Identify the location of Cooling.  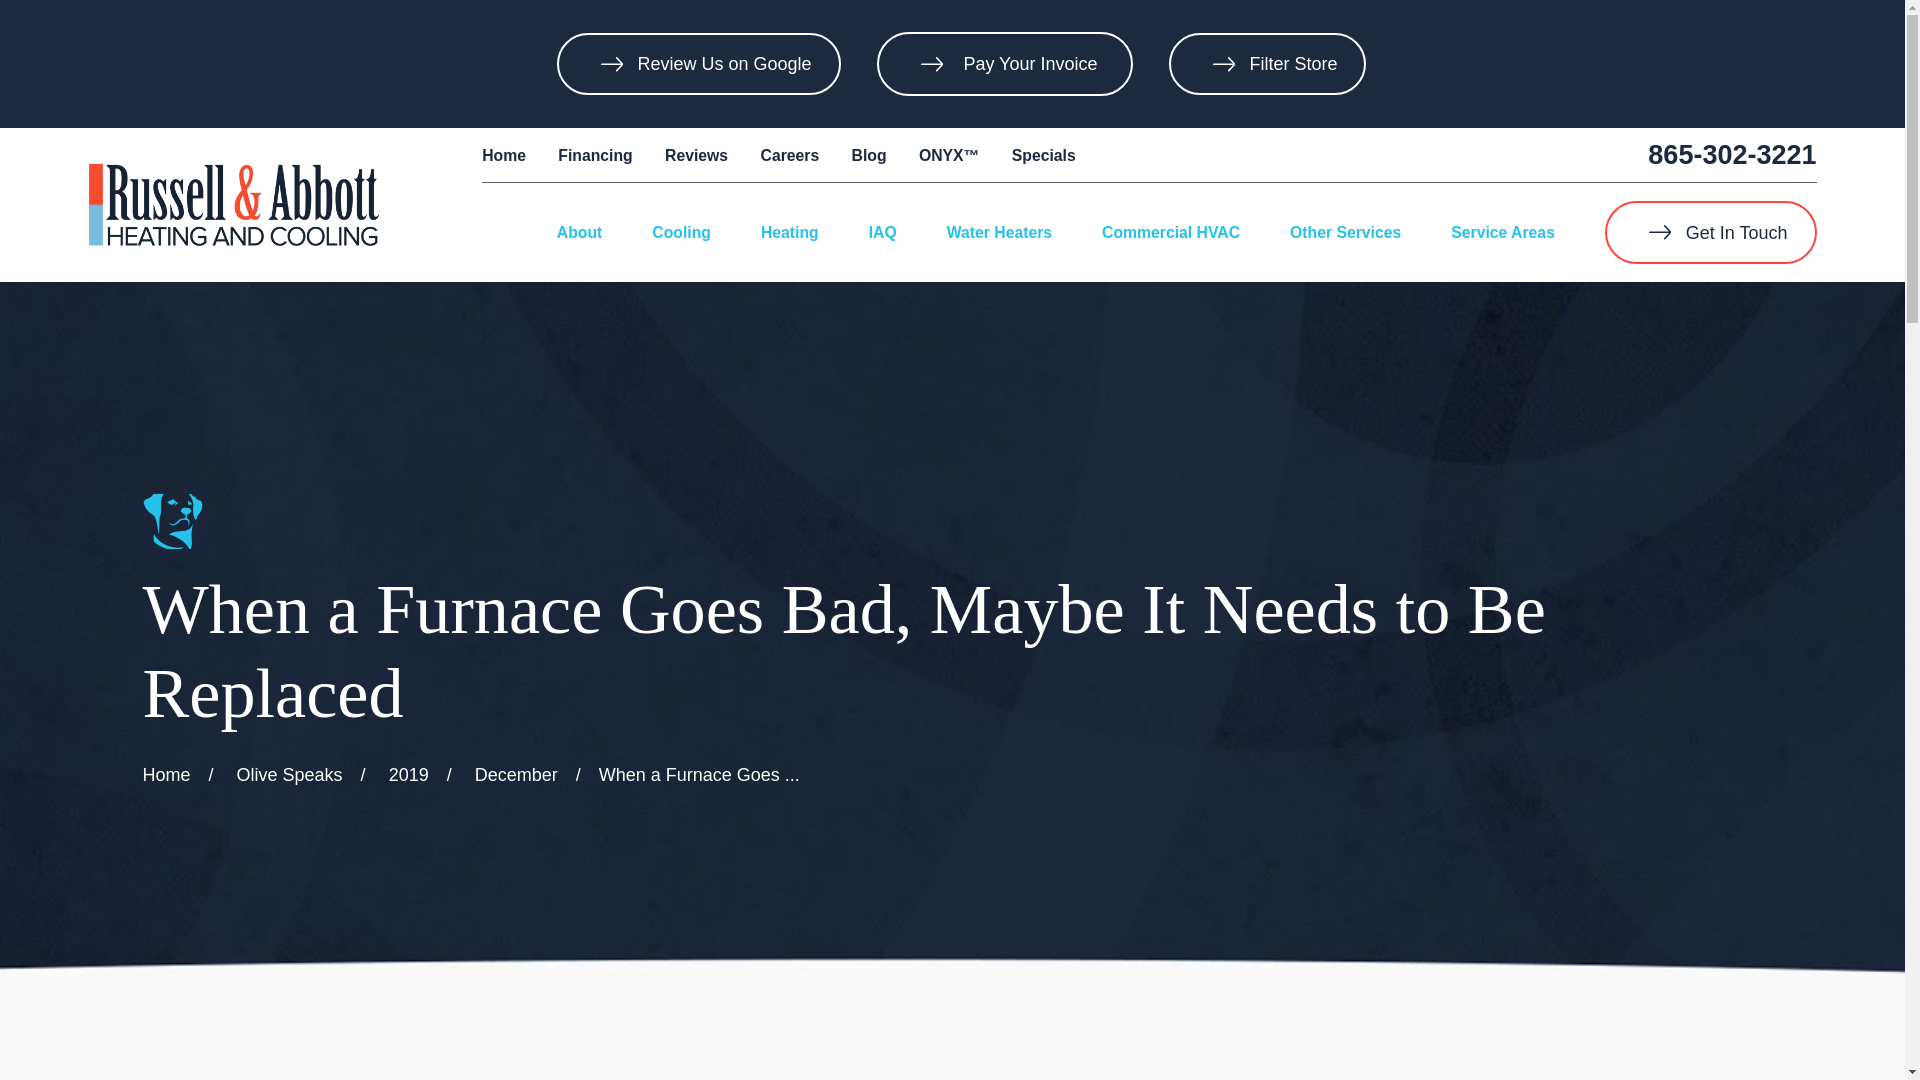
(681, 232).